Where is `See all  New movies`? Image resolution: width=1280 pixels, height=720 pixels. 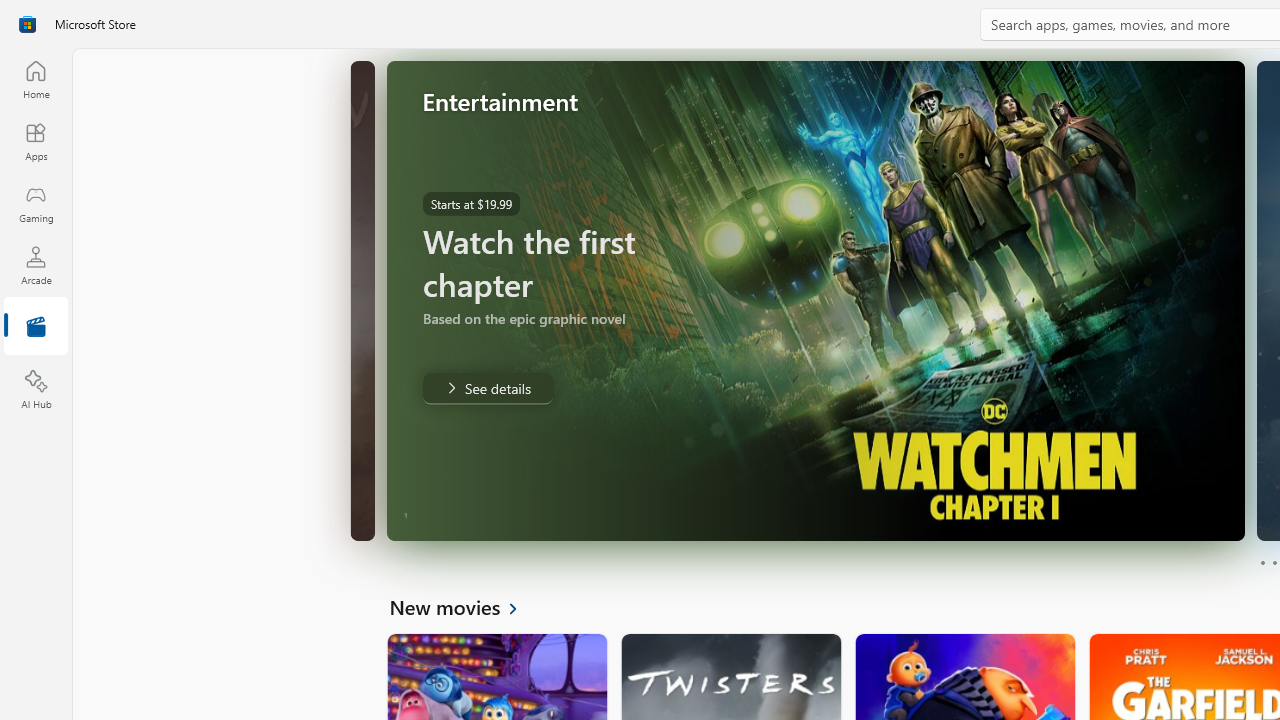
See all  New movies is located at coordinates (464, 606).